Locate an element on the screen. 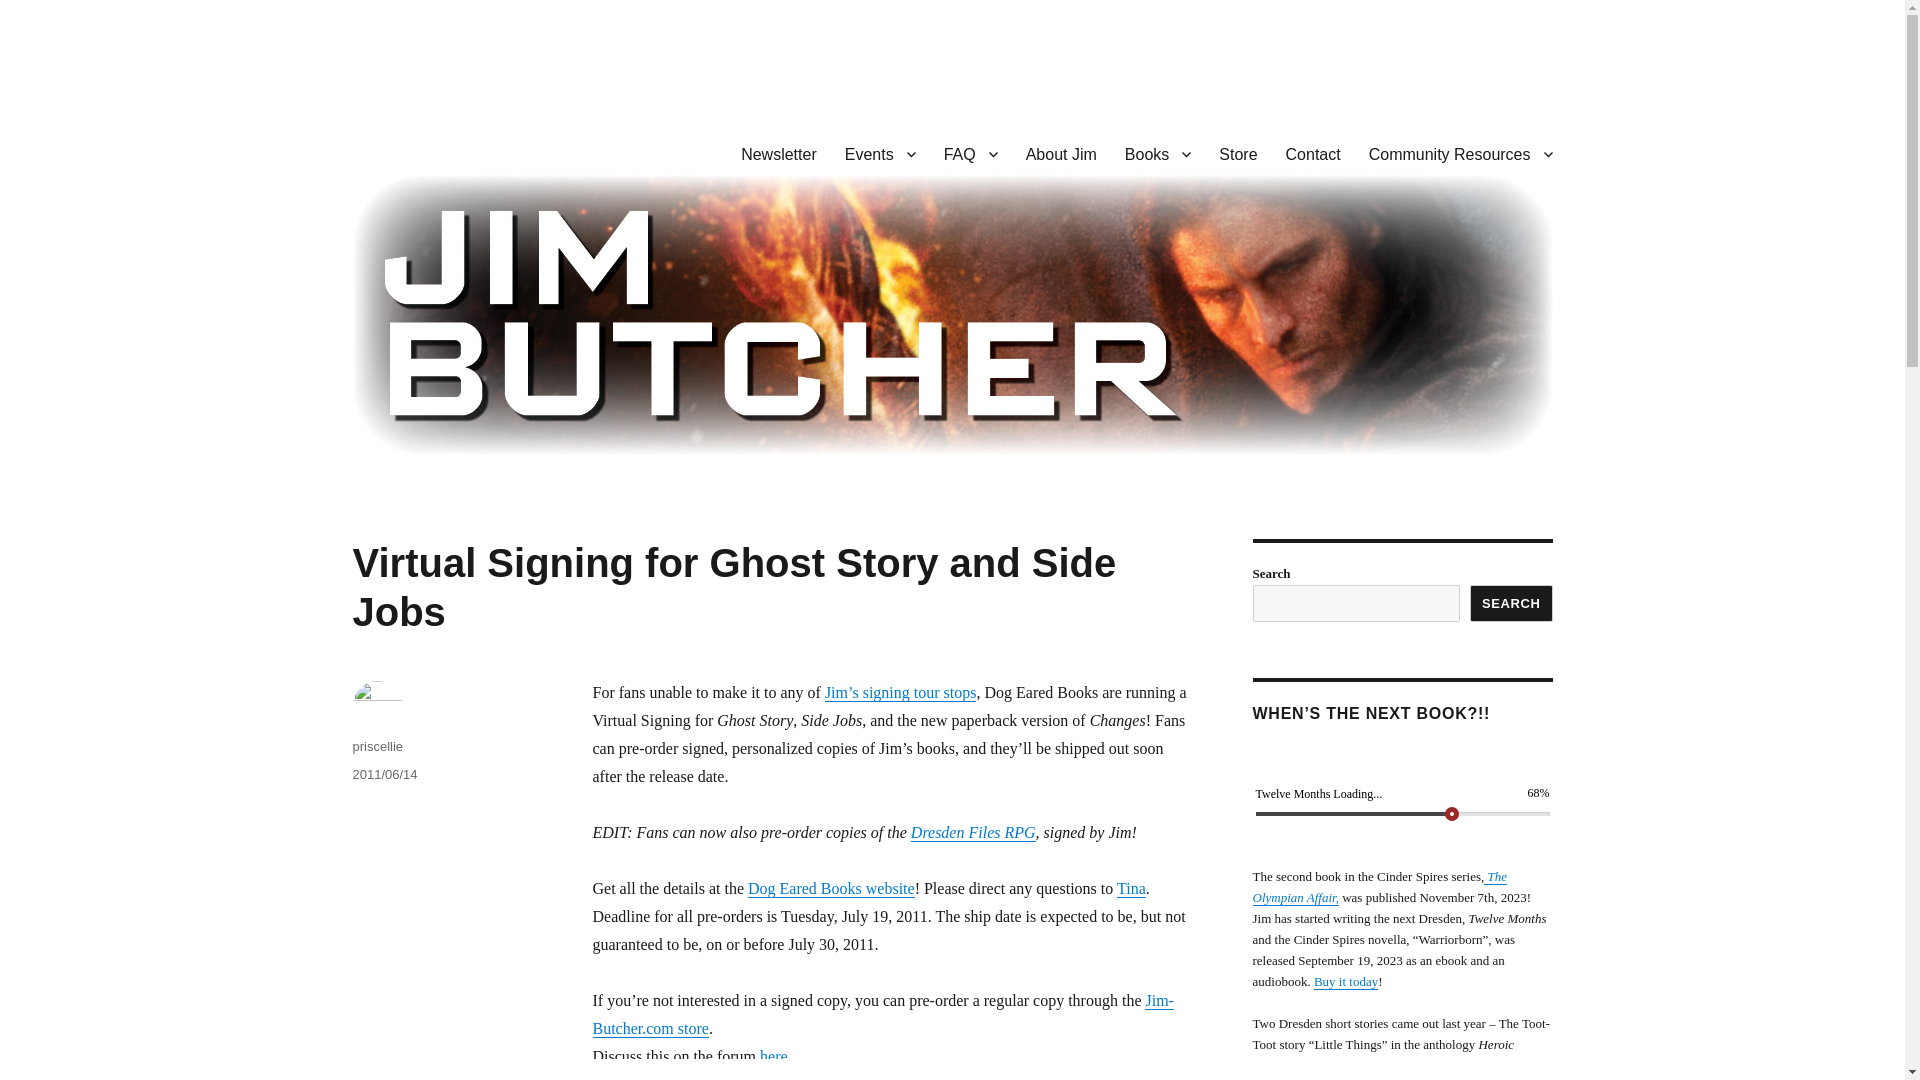 The width and height of the screenshot is (1920, 1080). FAQ is located at coordinates (970, 153).